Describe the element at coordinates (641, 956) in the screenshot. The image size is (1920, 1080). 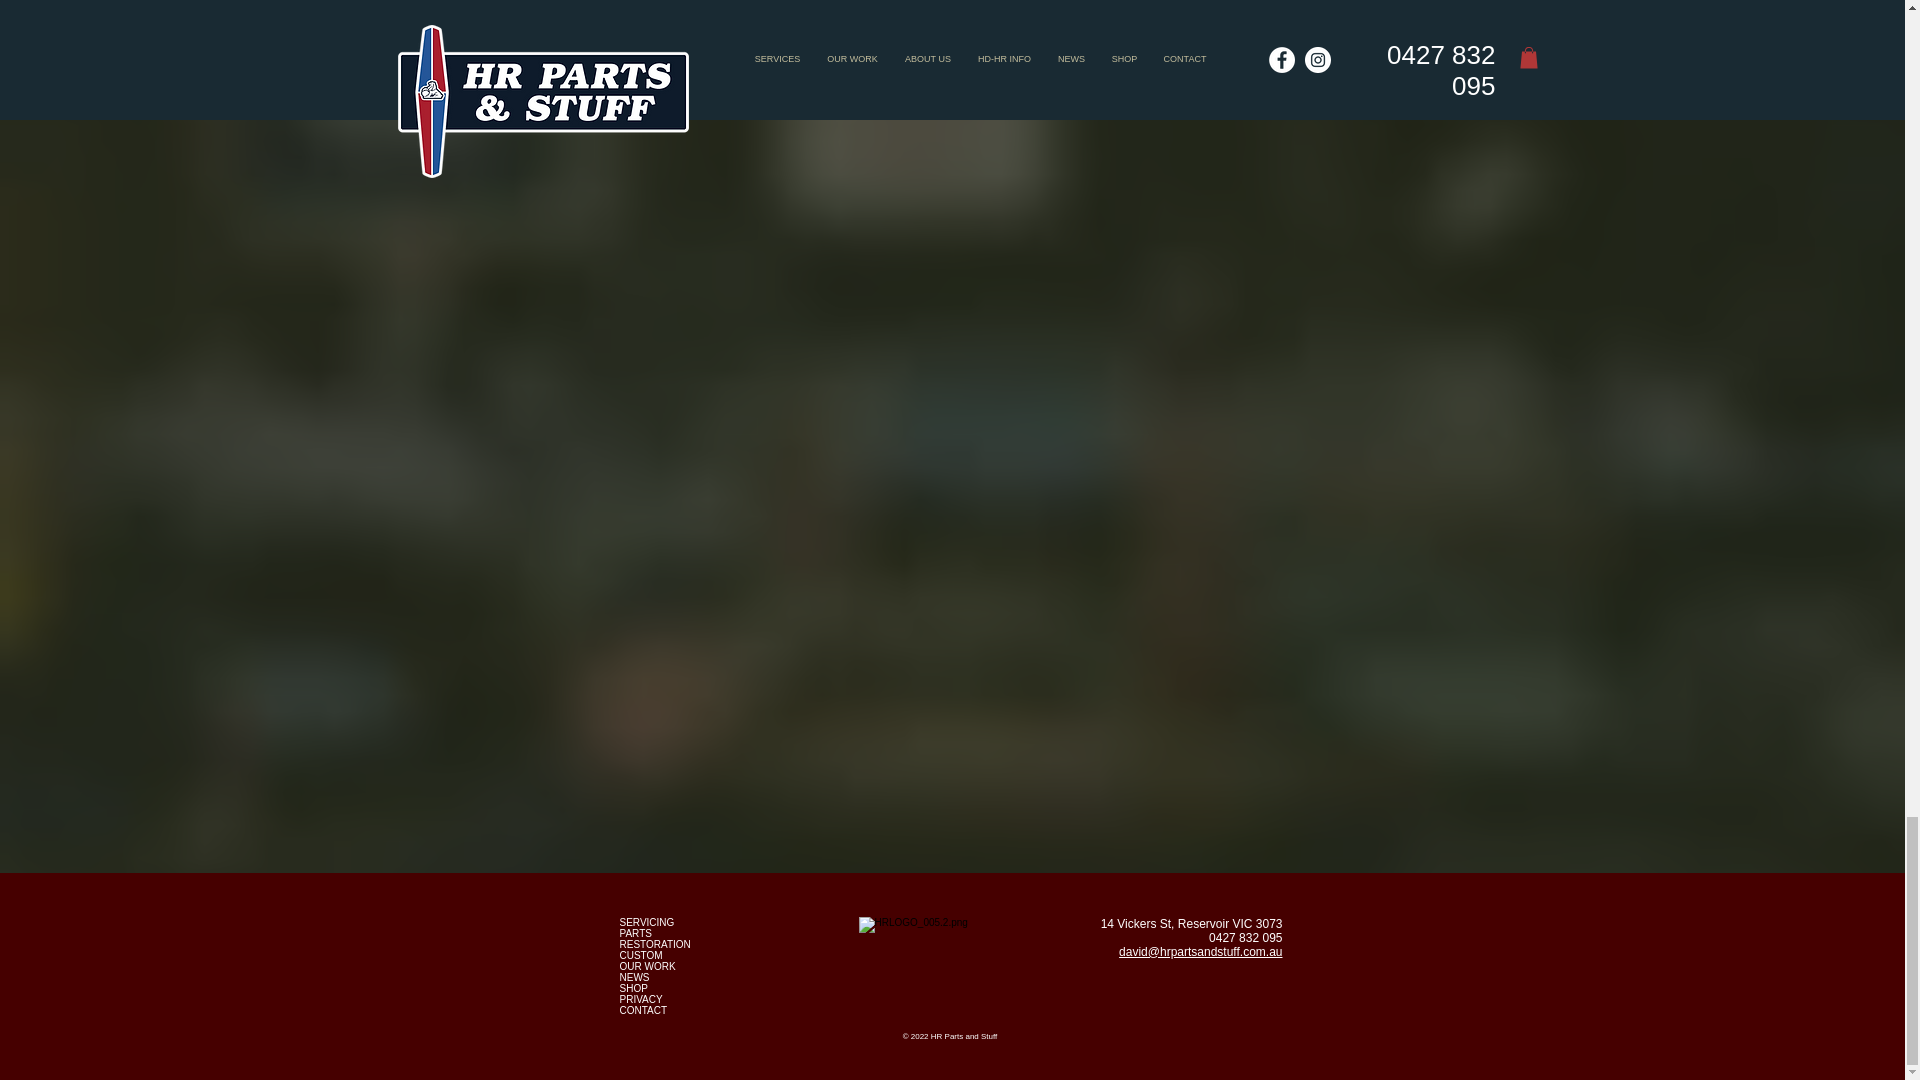
I see `CUSTOM` at that location.